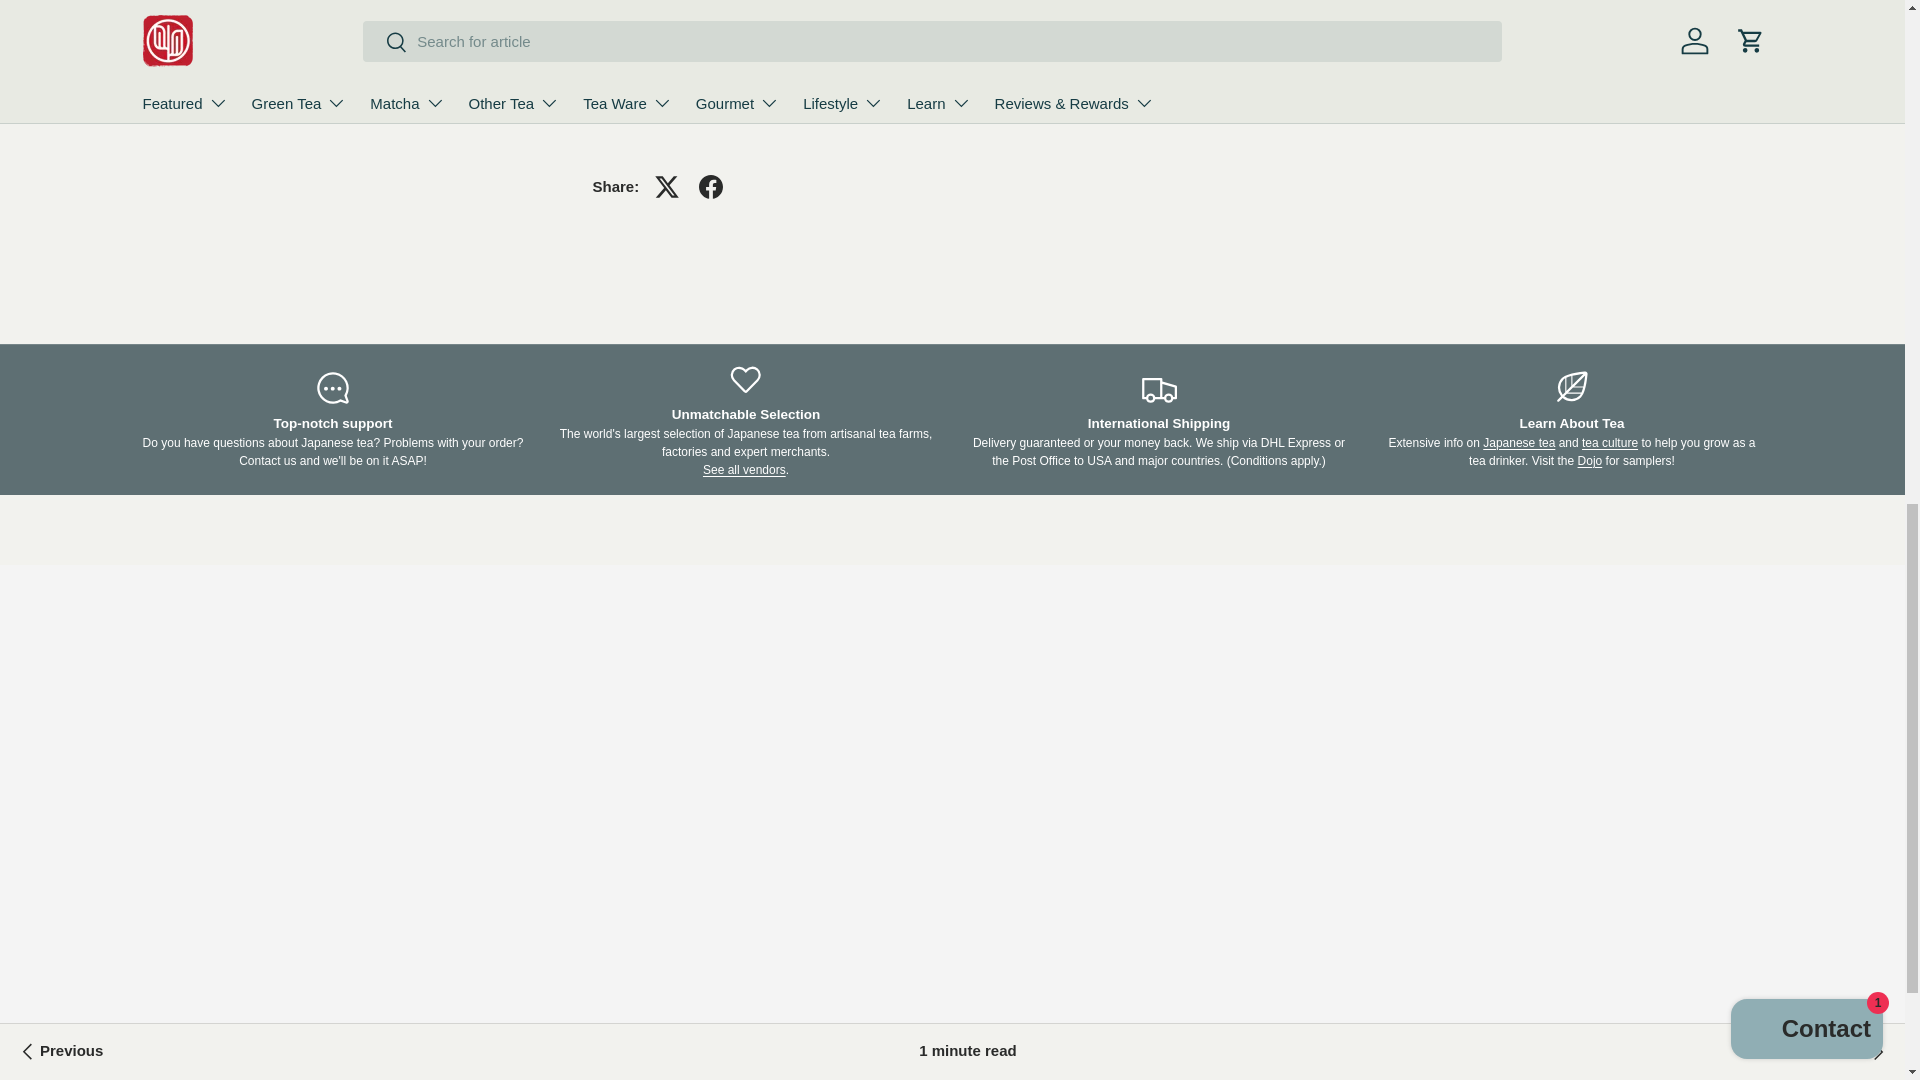 Image resolution: width=1920 pixels, height=1080 pixels. Describe the element at coordinates (667, 187) in the screenshot. I see `Tweet on X` at that location.